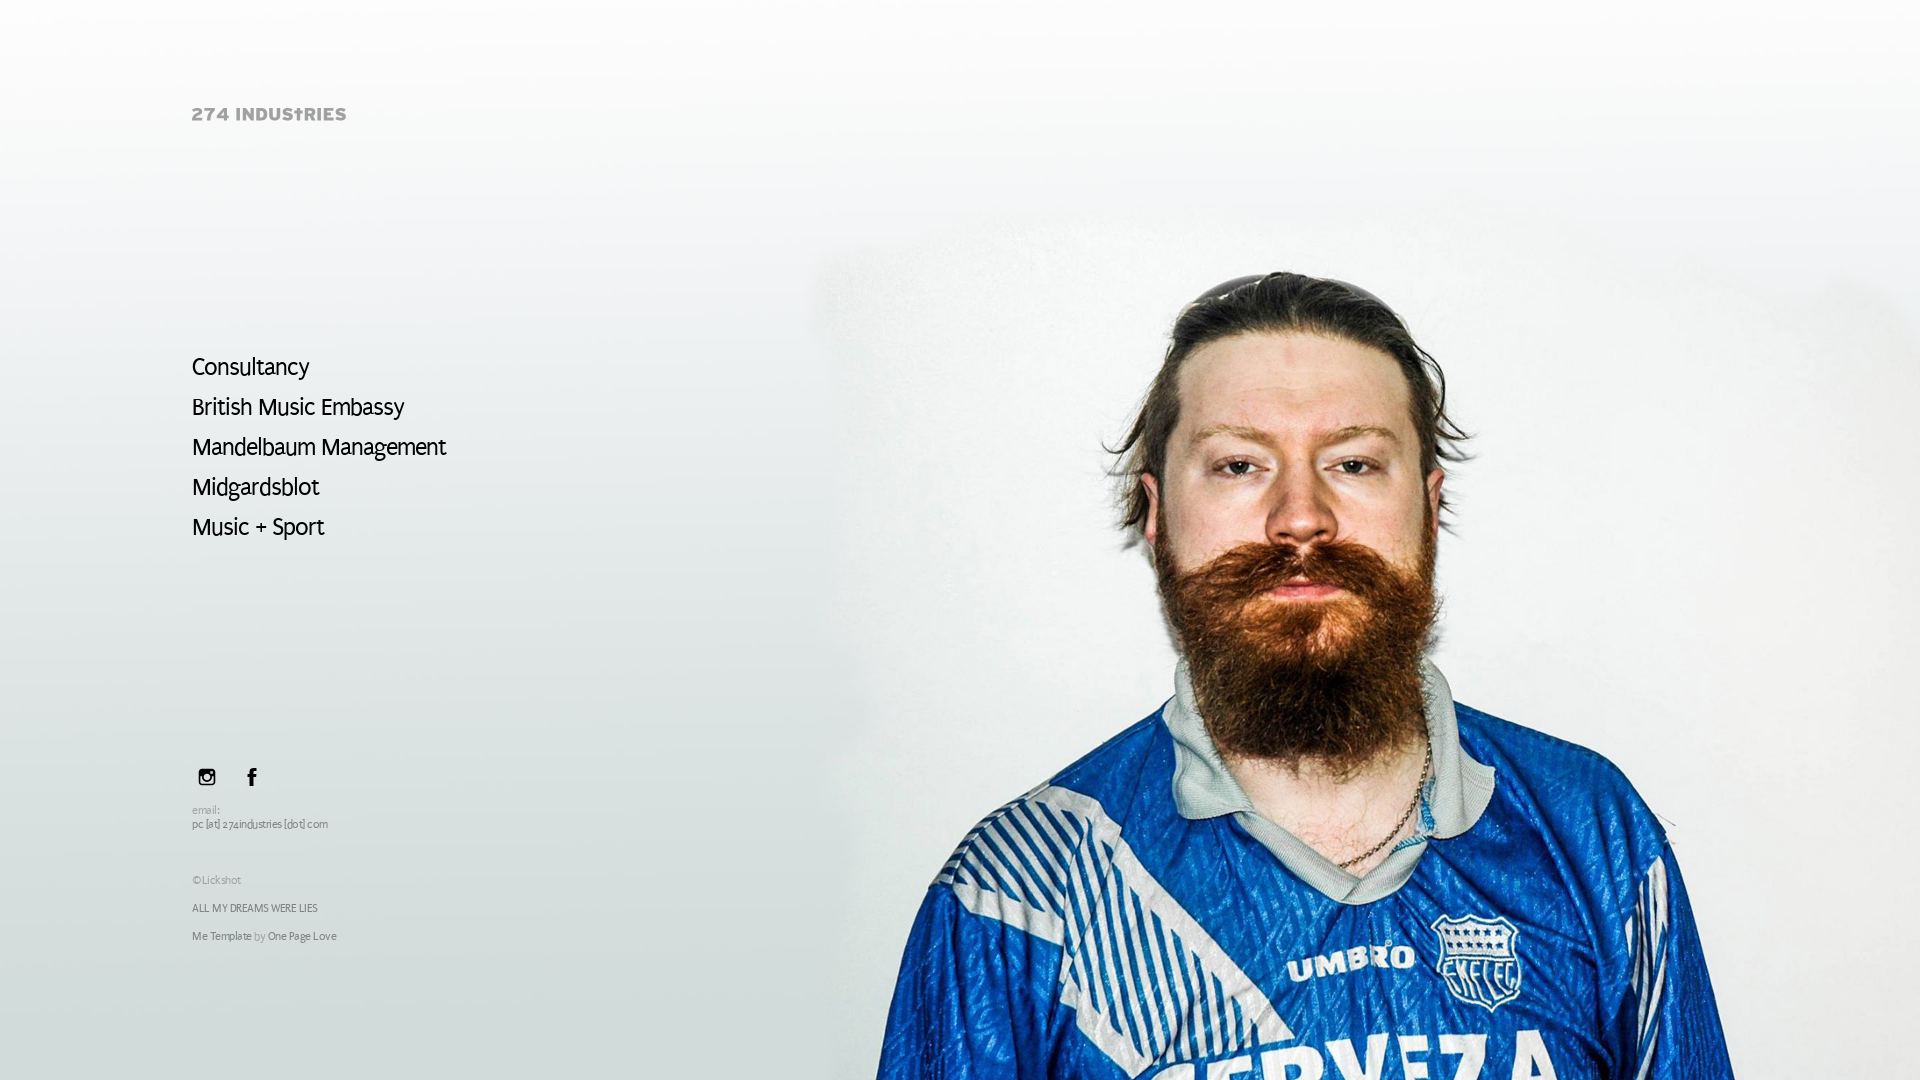  I want to click on British Music Embassy, so click(298, 407).